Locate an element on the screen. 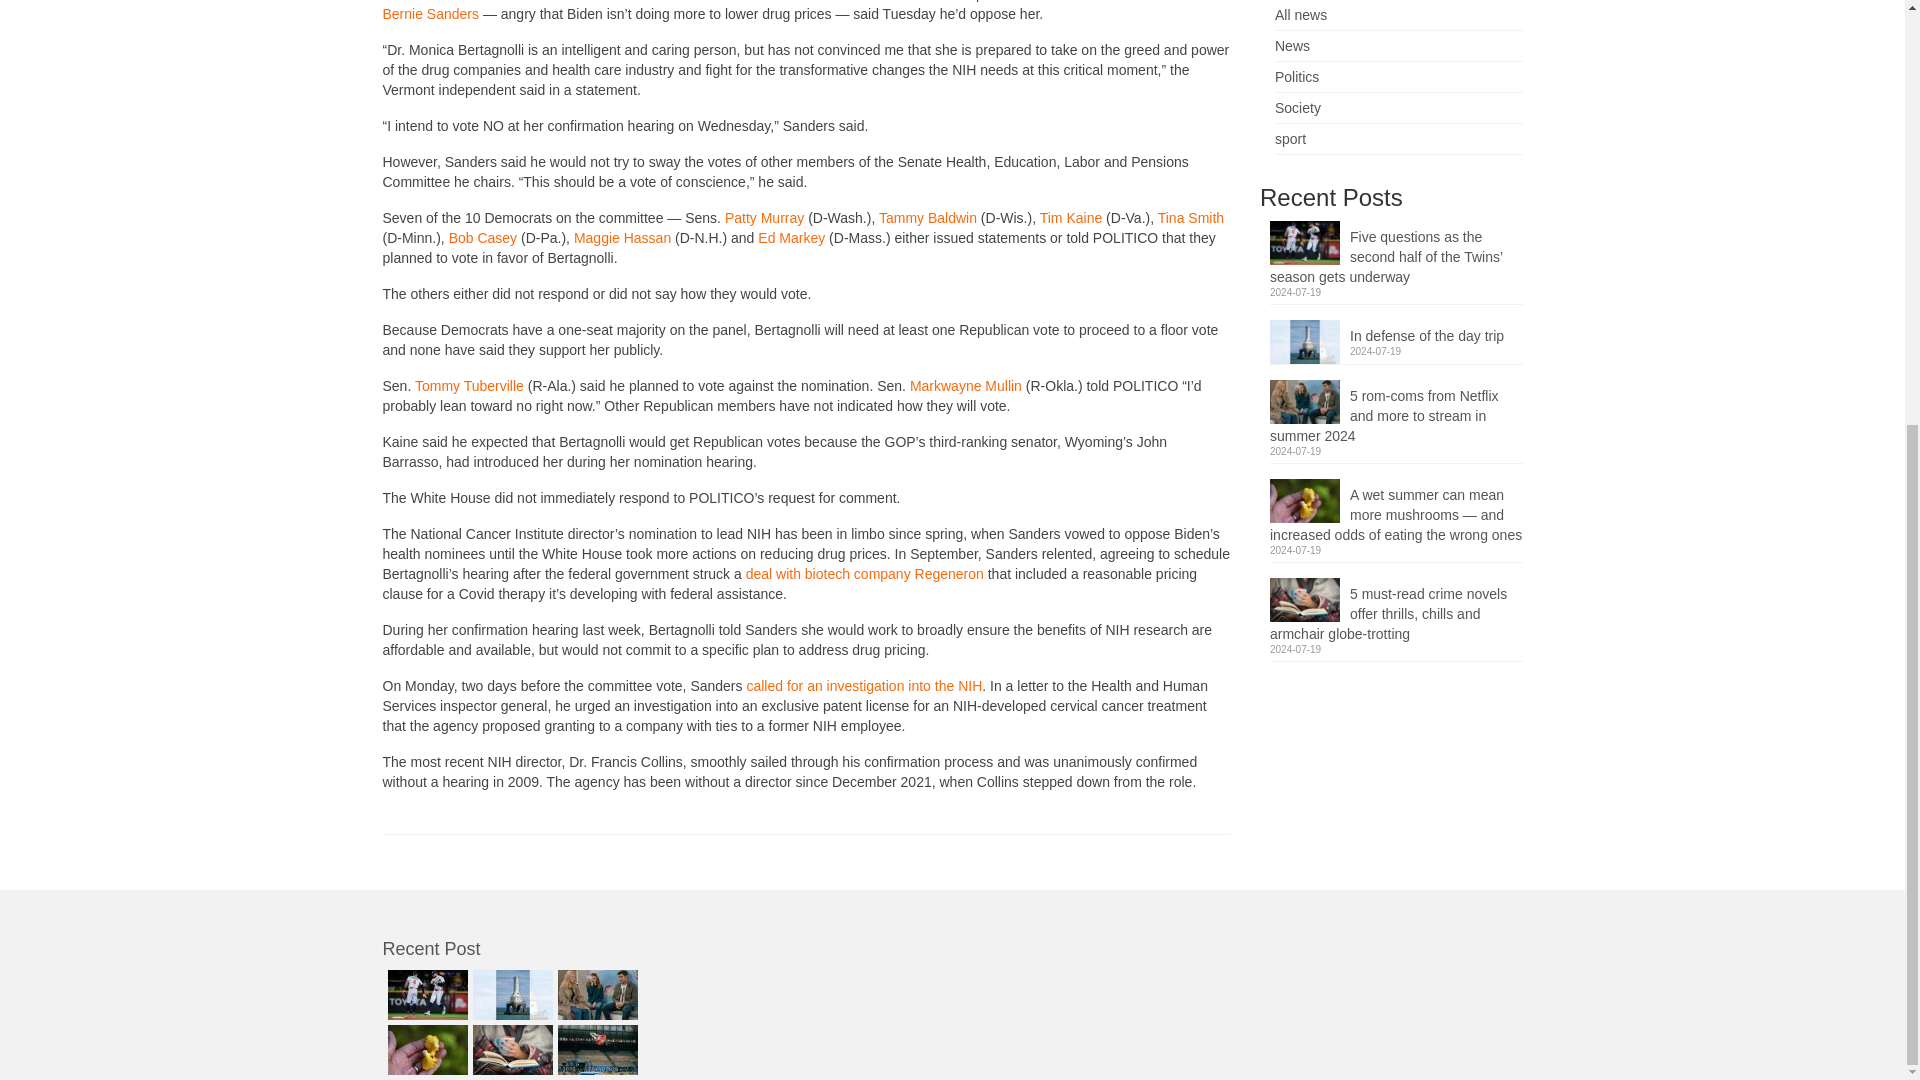  5 rom-coms from Netflix and more to stream in summer 2024 is located at coordinates (1396, 413).